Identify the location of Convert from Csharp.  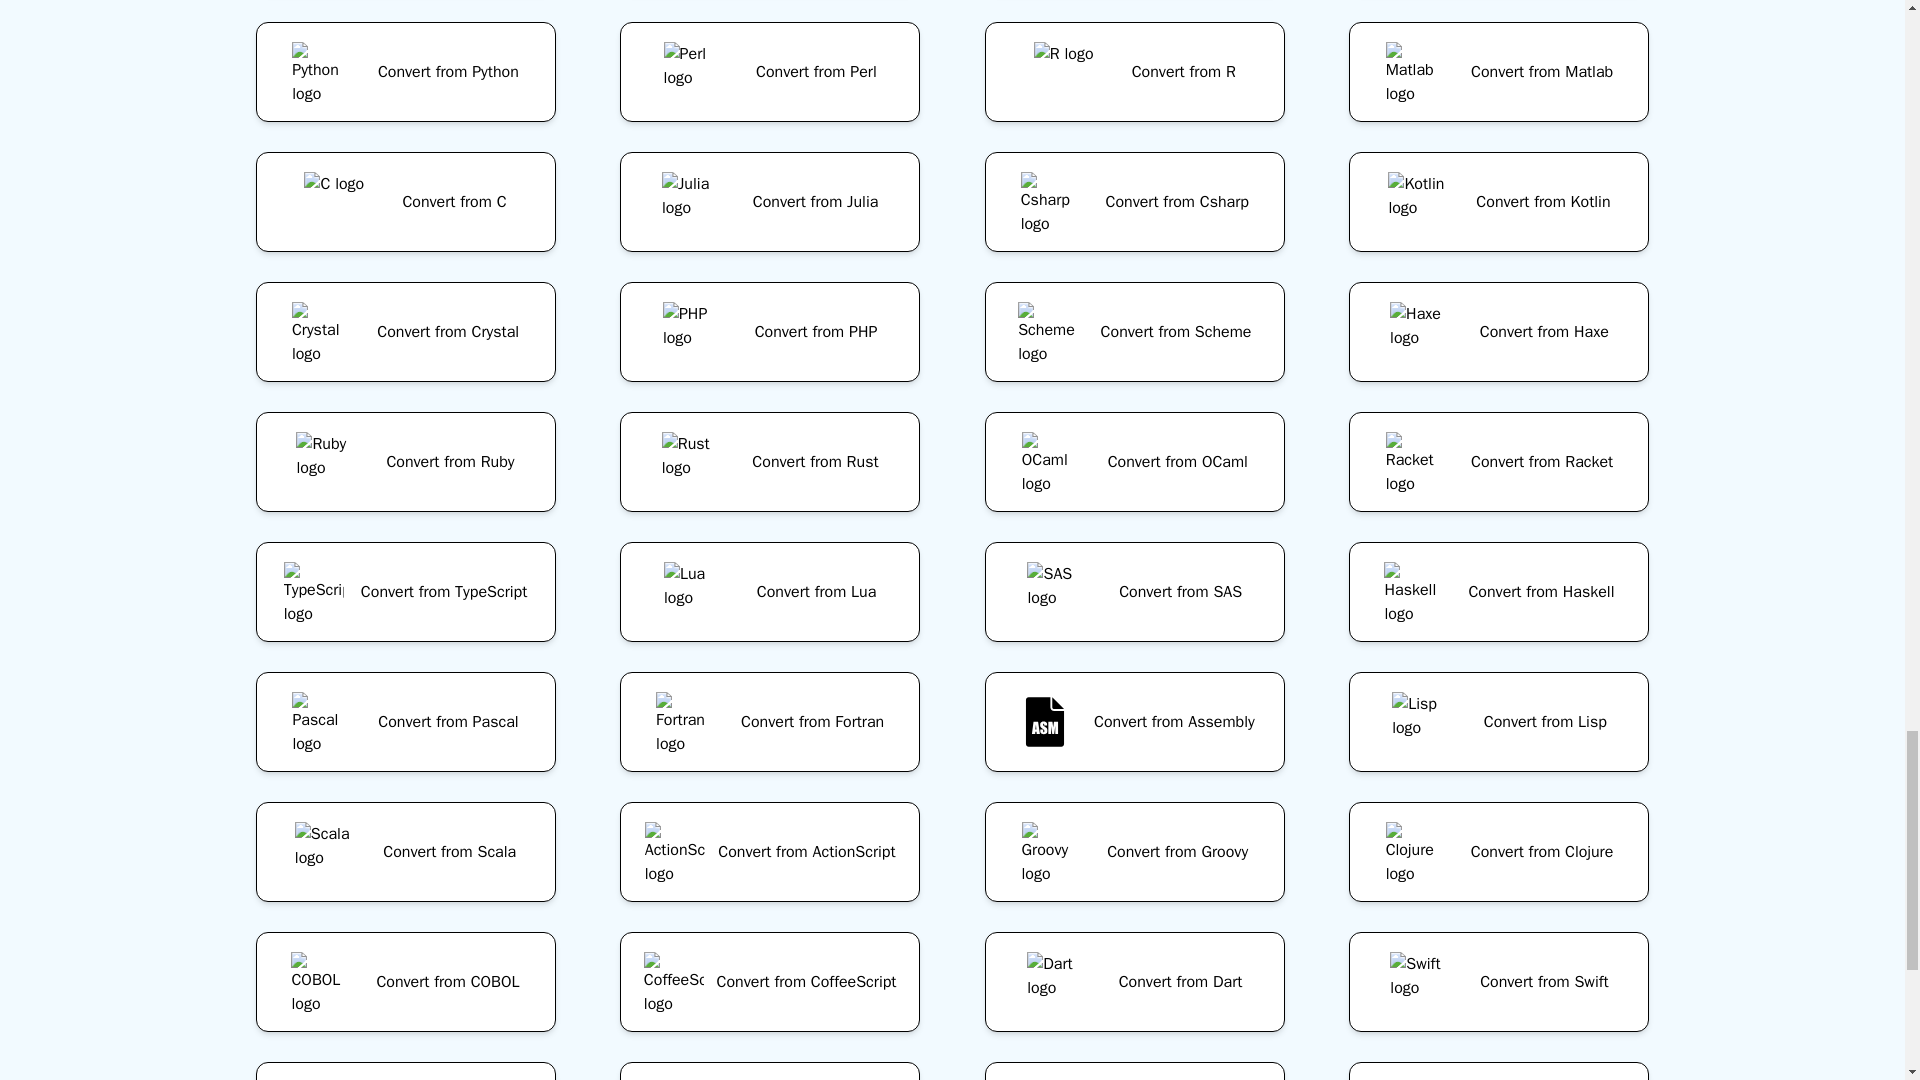
(1134, 202).